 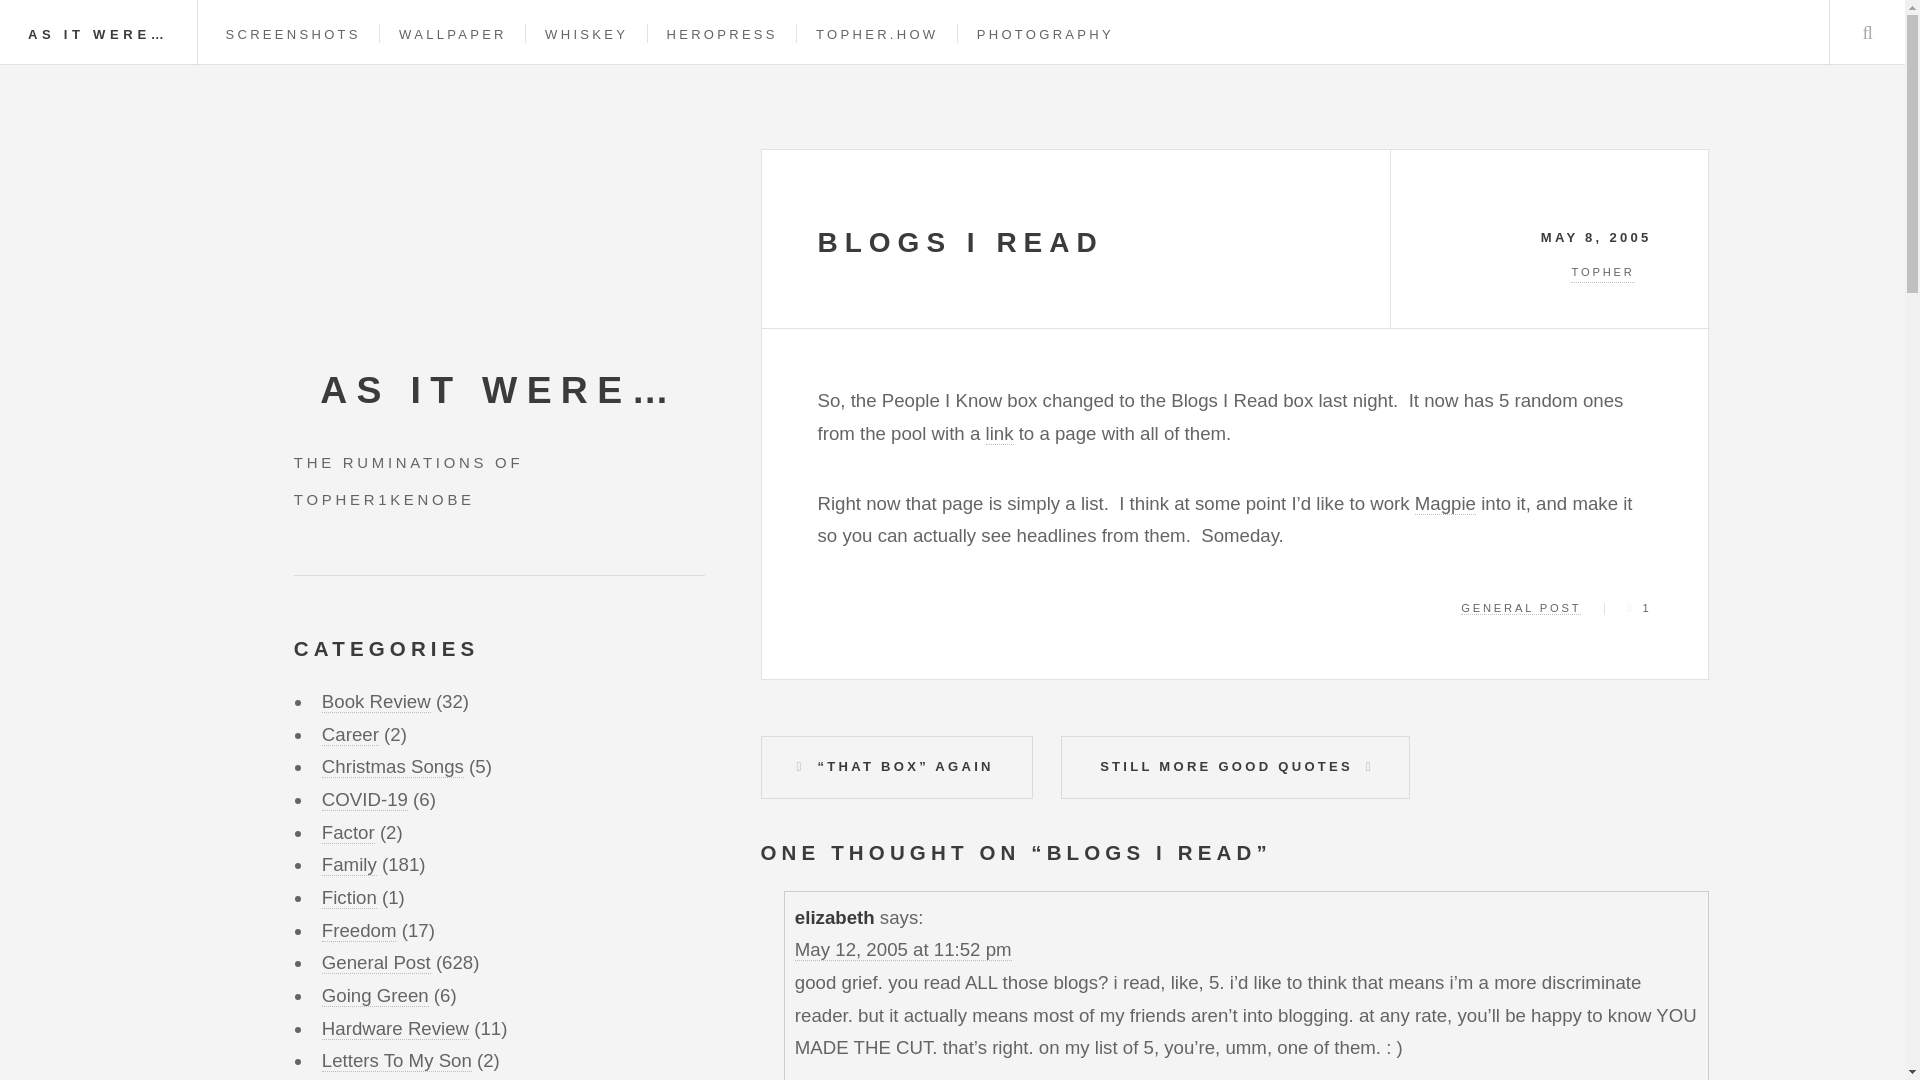 What do you see at coordinates (452, 34) in the screenshot?
I see `WALLPAPER` at bounding box center [452, 34].